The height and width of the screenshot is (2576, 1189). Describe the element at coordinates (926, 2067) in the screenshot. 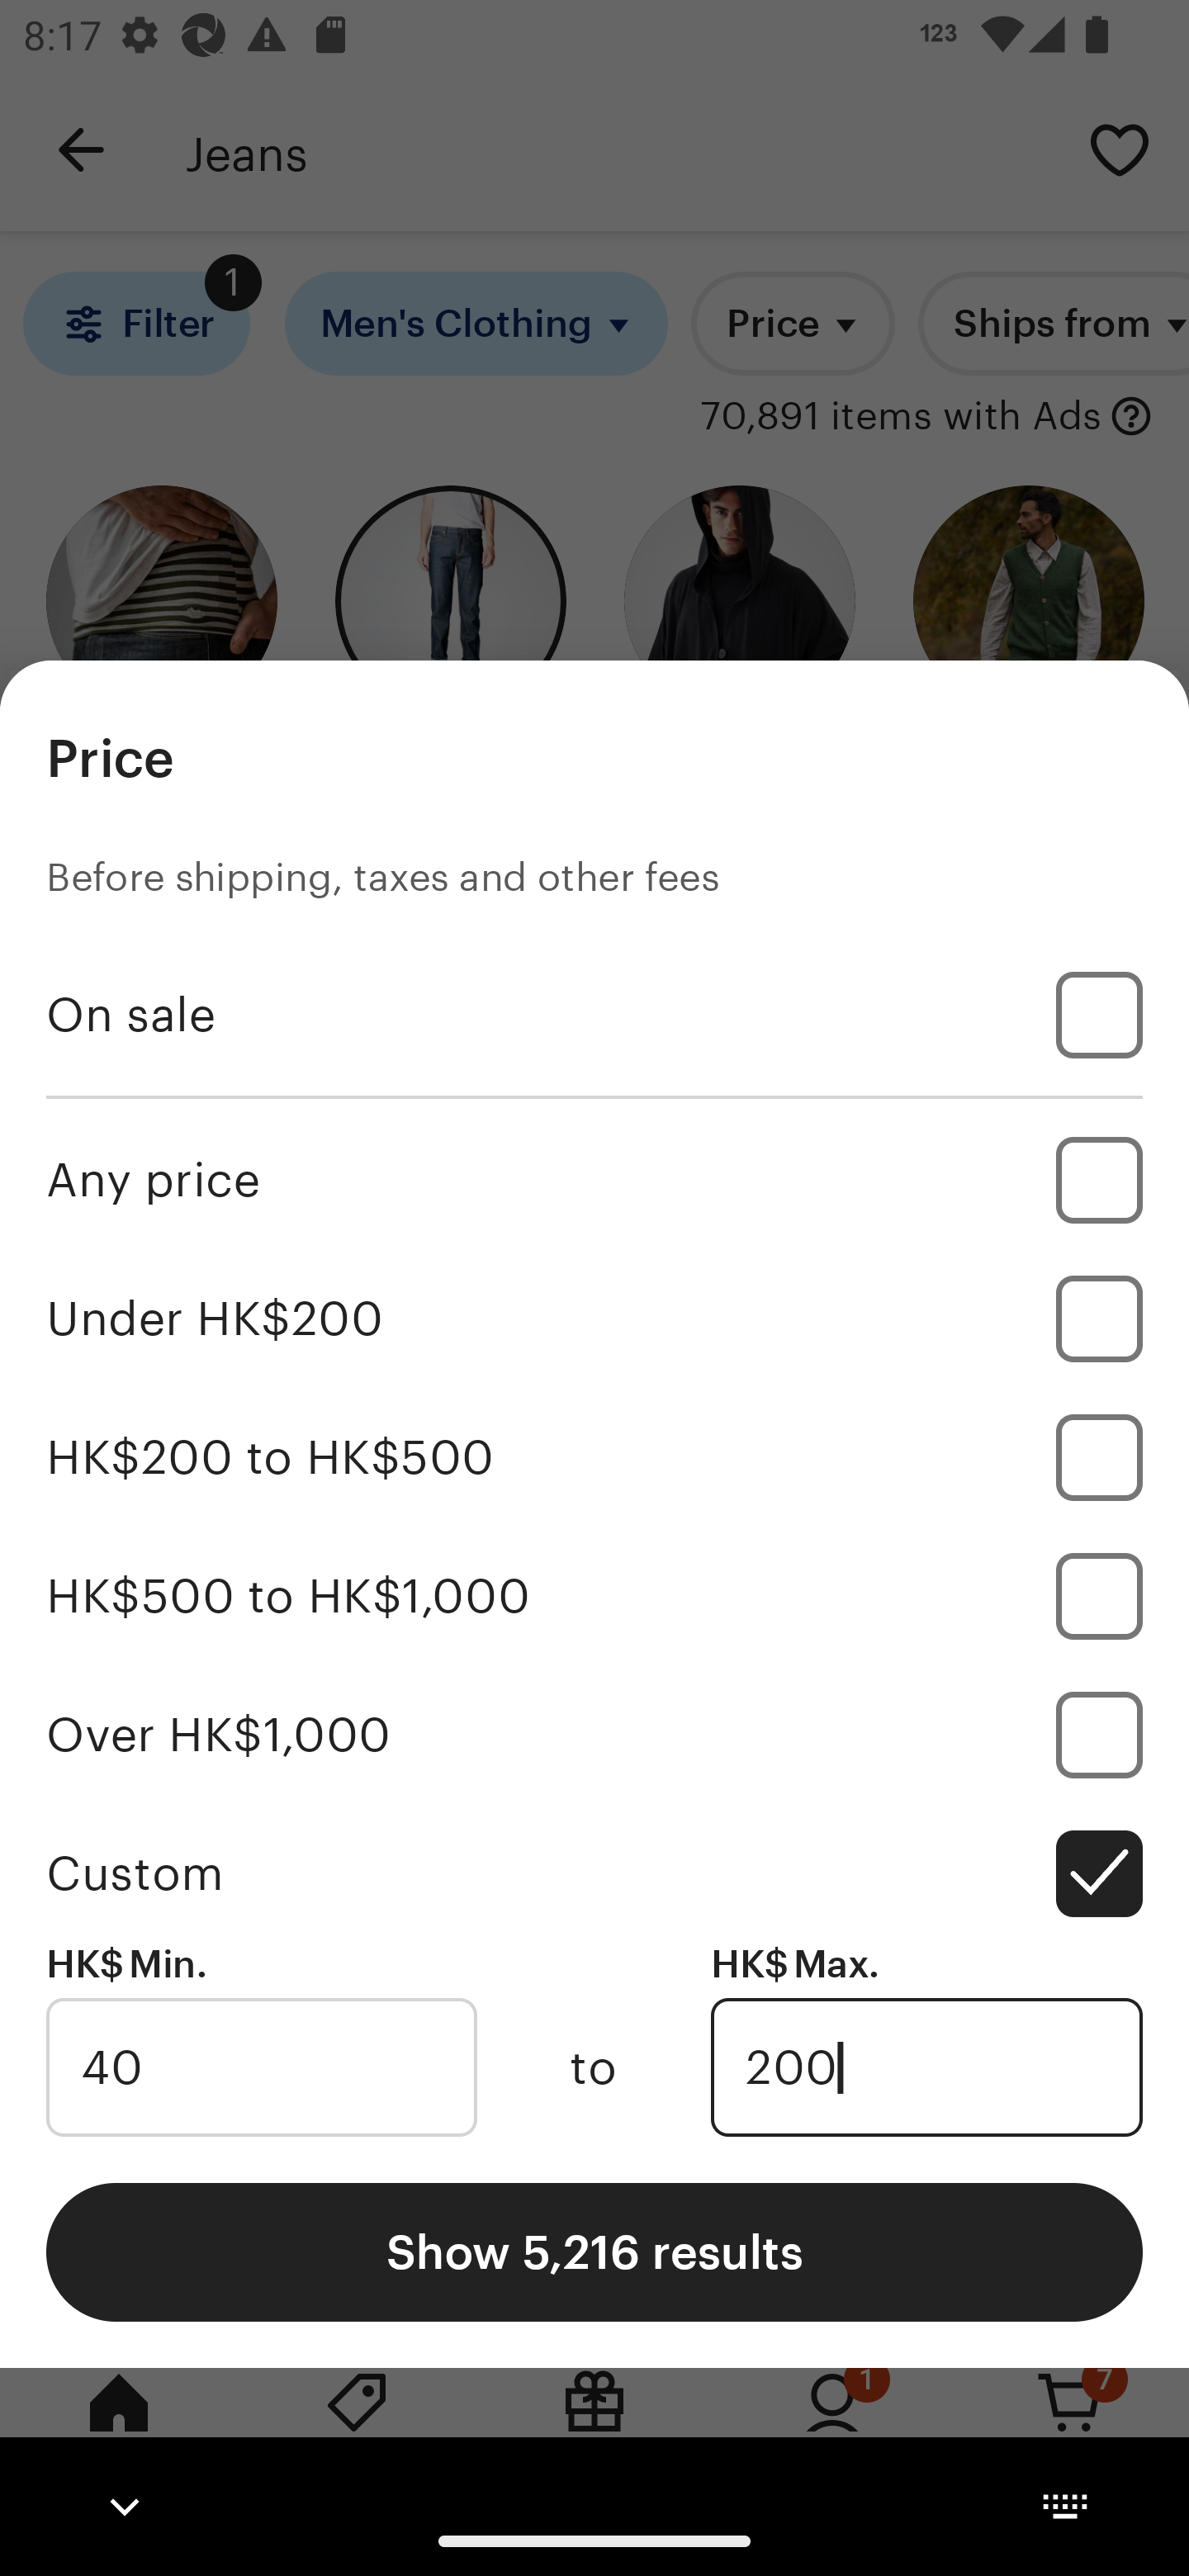

I see `200` at that location.